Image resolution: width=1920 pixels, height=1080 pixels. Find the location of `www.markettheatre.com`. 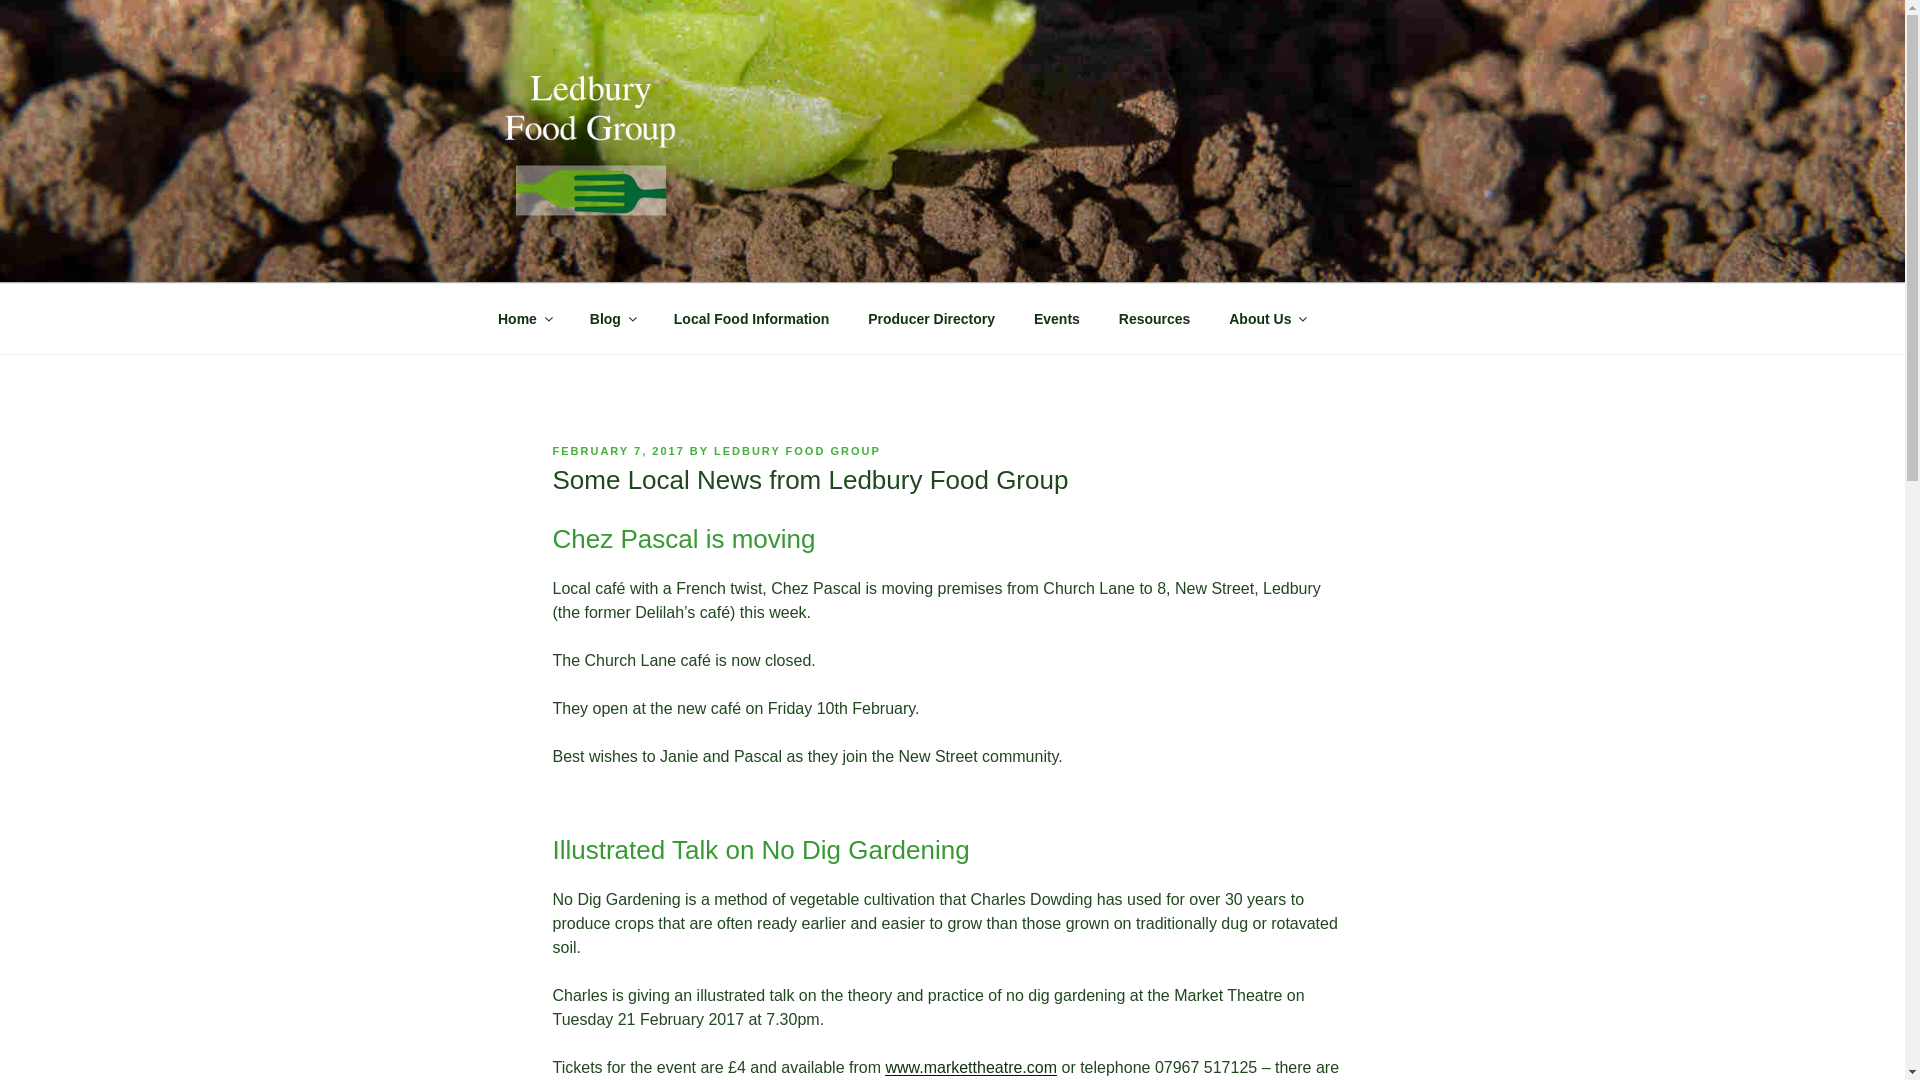

www.markettheatre.com is located at coordinates (971, 1067).